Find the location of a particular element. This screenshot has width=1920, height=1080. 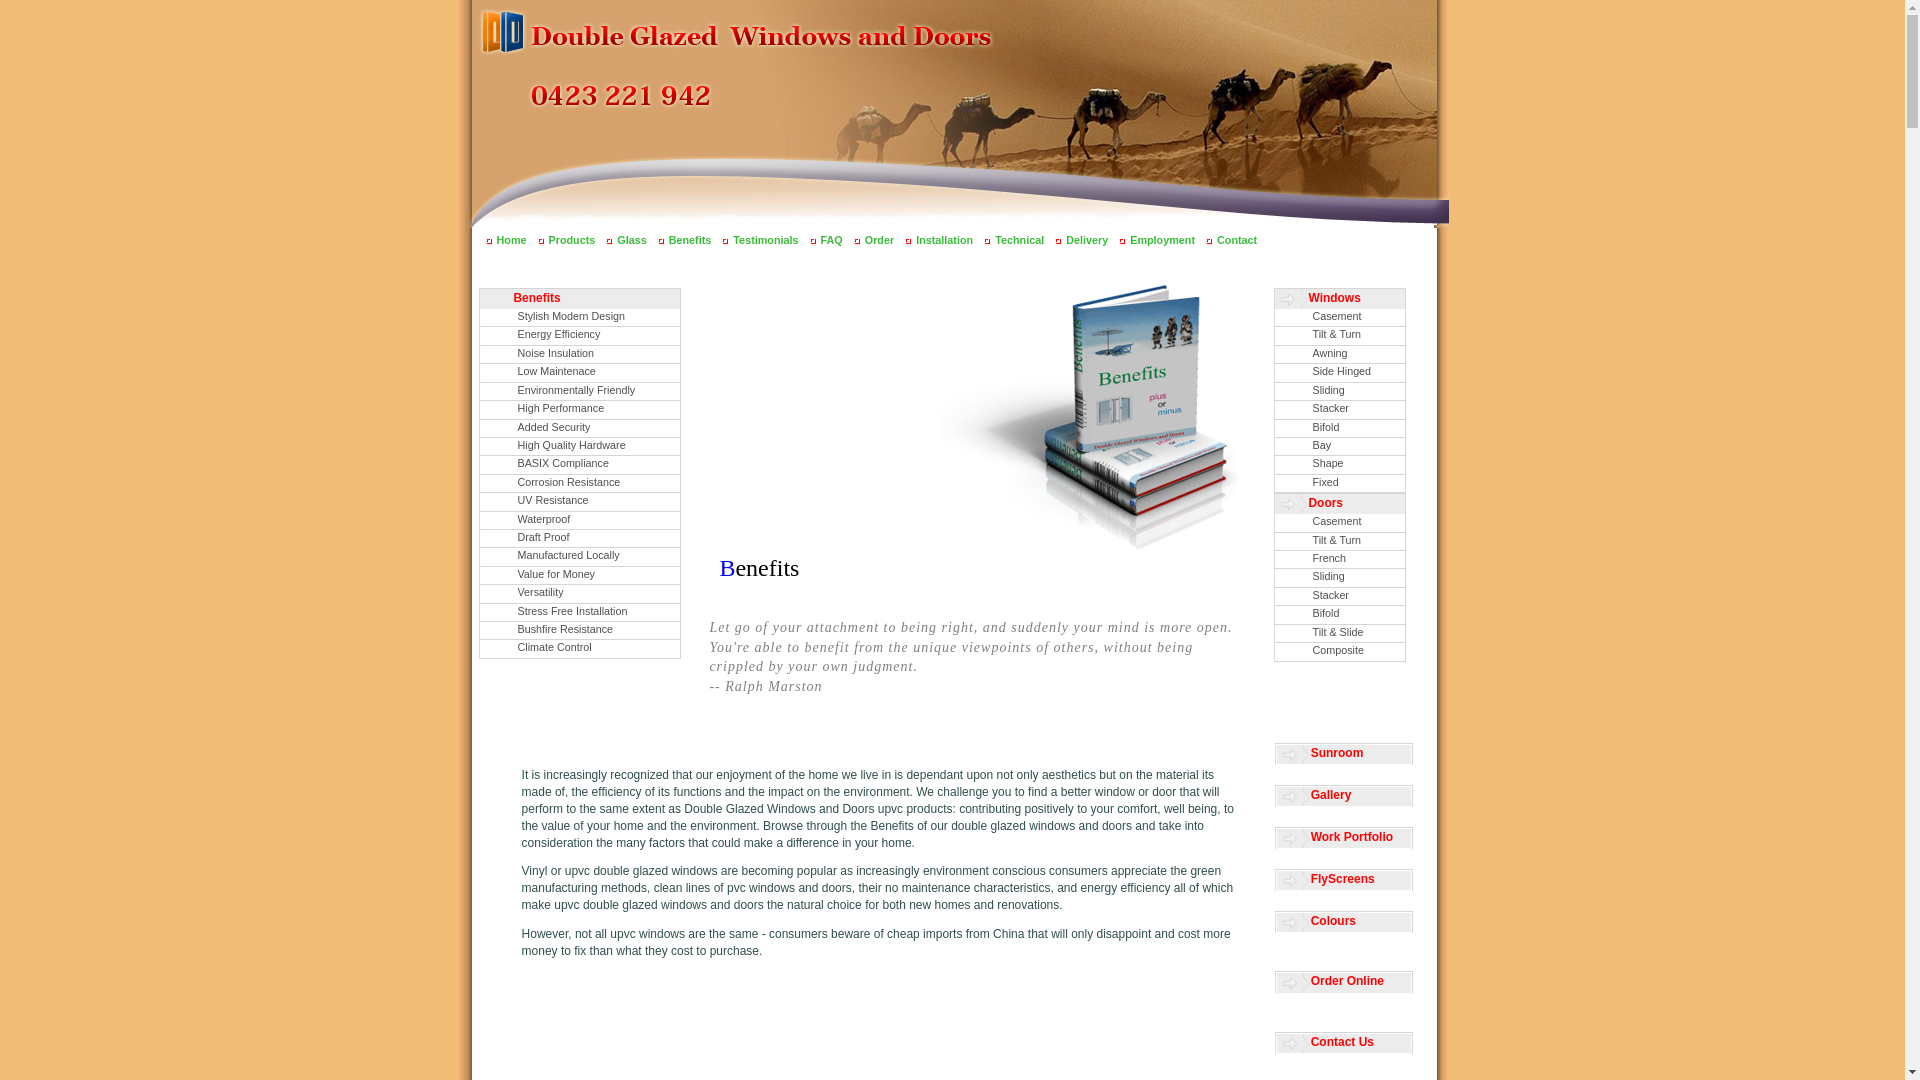

Side Hinged is located at coordinates (1339, 372).